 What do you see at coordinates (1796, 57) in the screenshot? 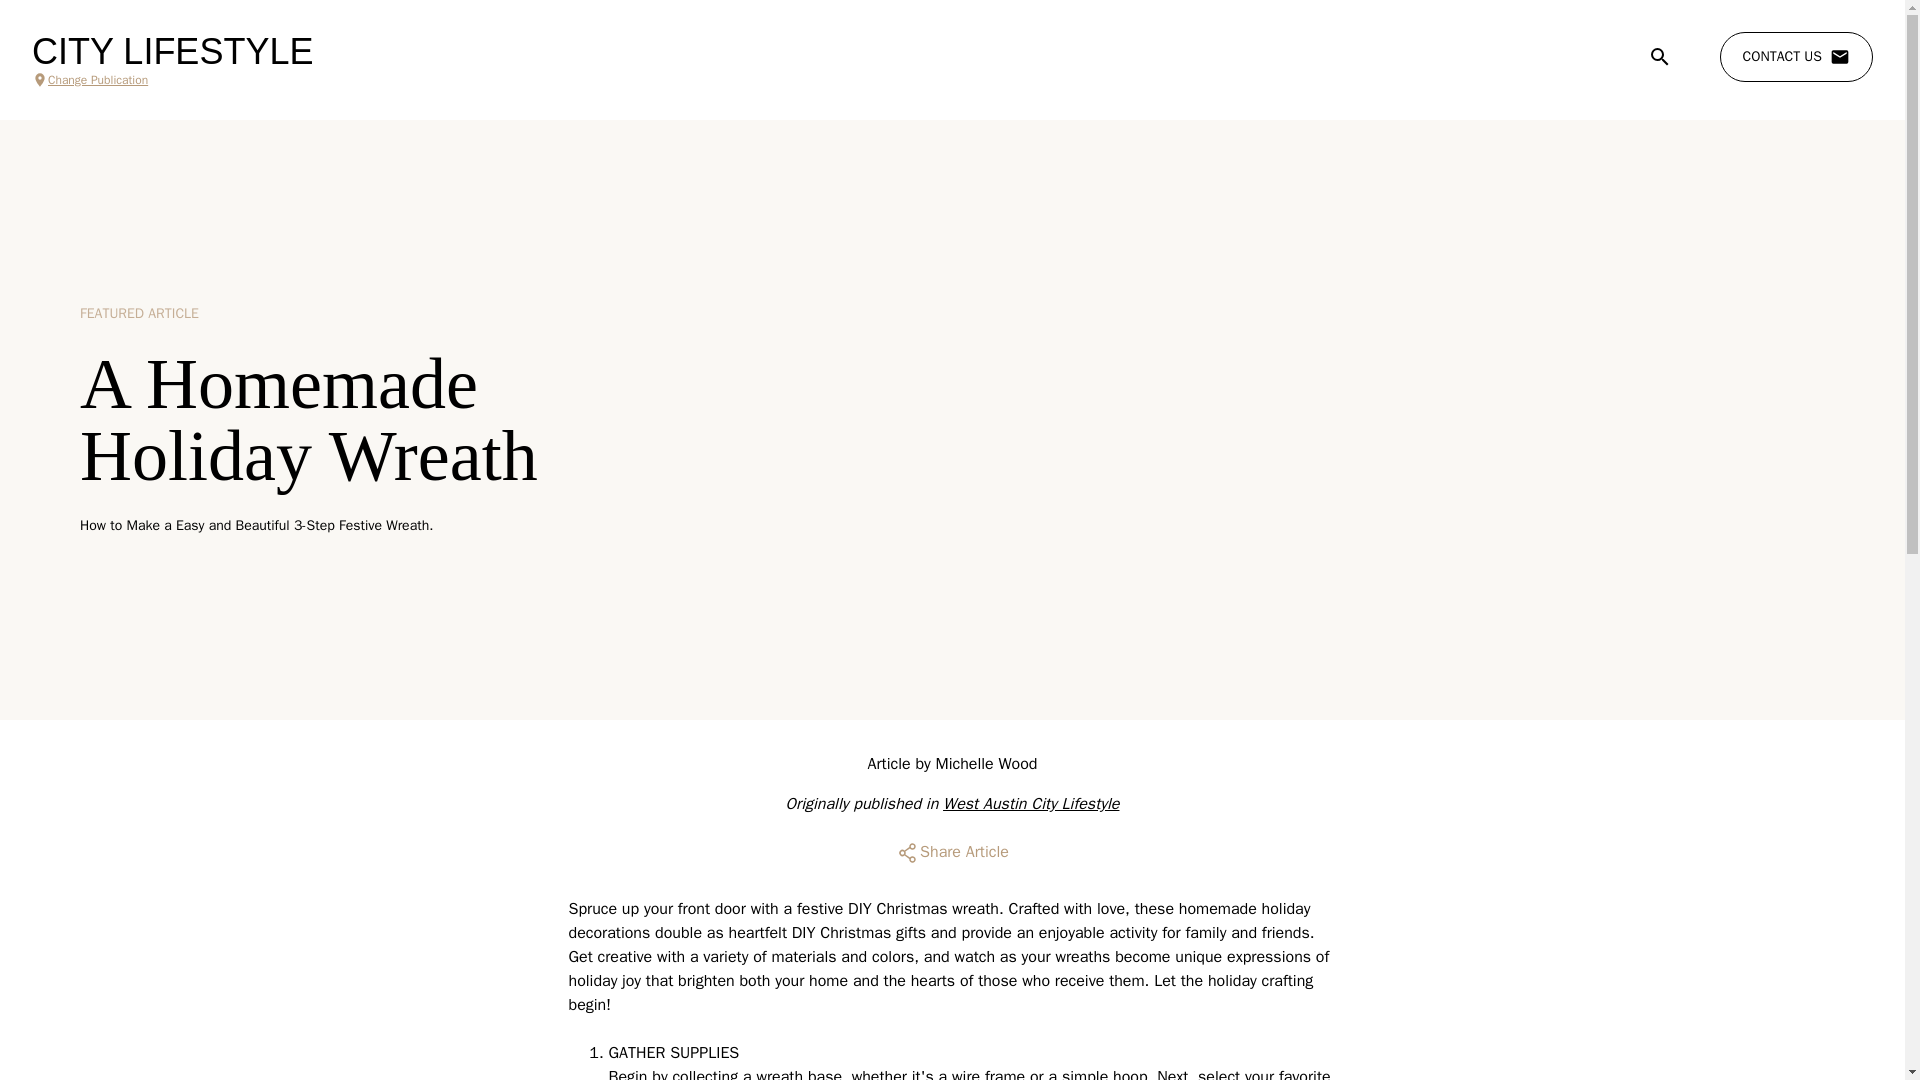
I see `CONTACT US` at bounding box center [1796, 57].